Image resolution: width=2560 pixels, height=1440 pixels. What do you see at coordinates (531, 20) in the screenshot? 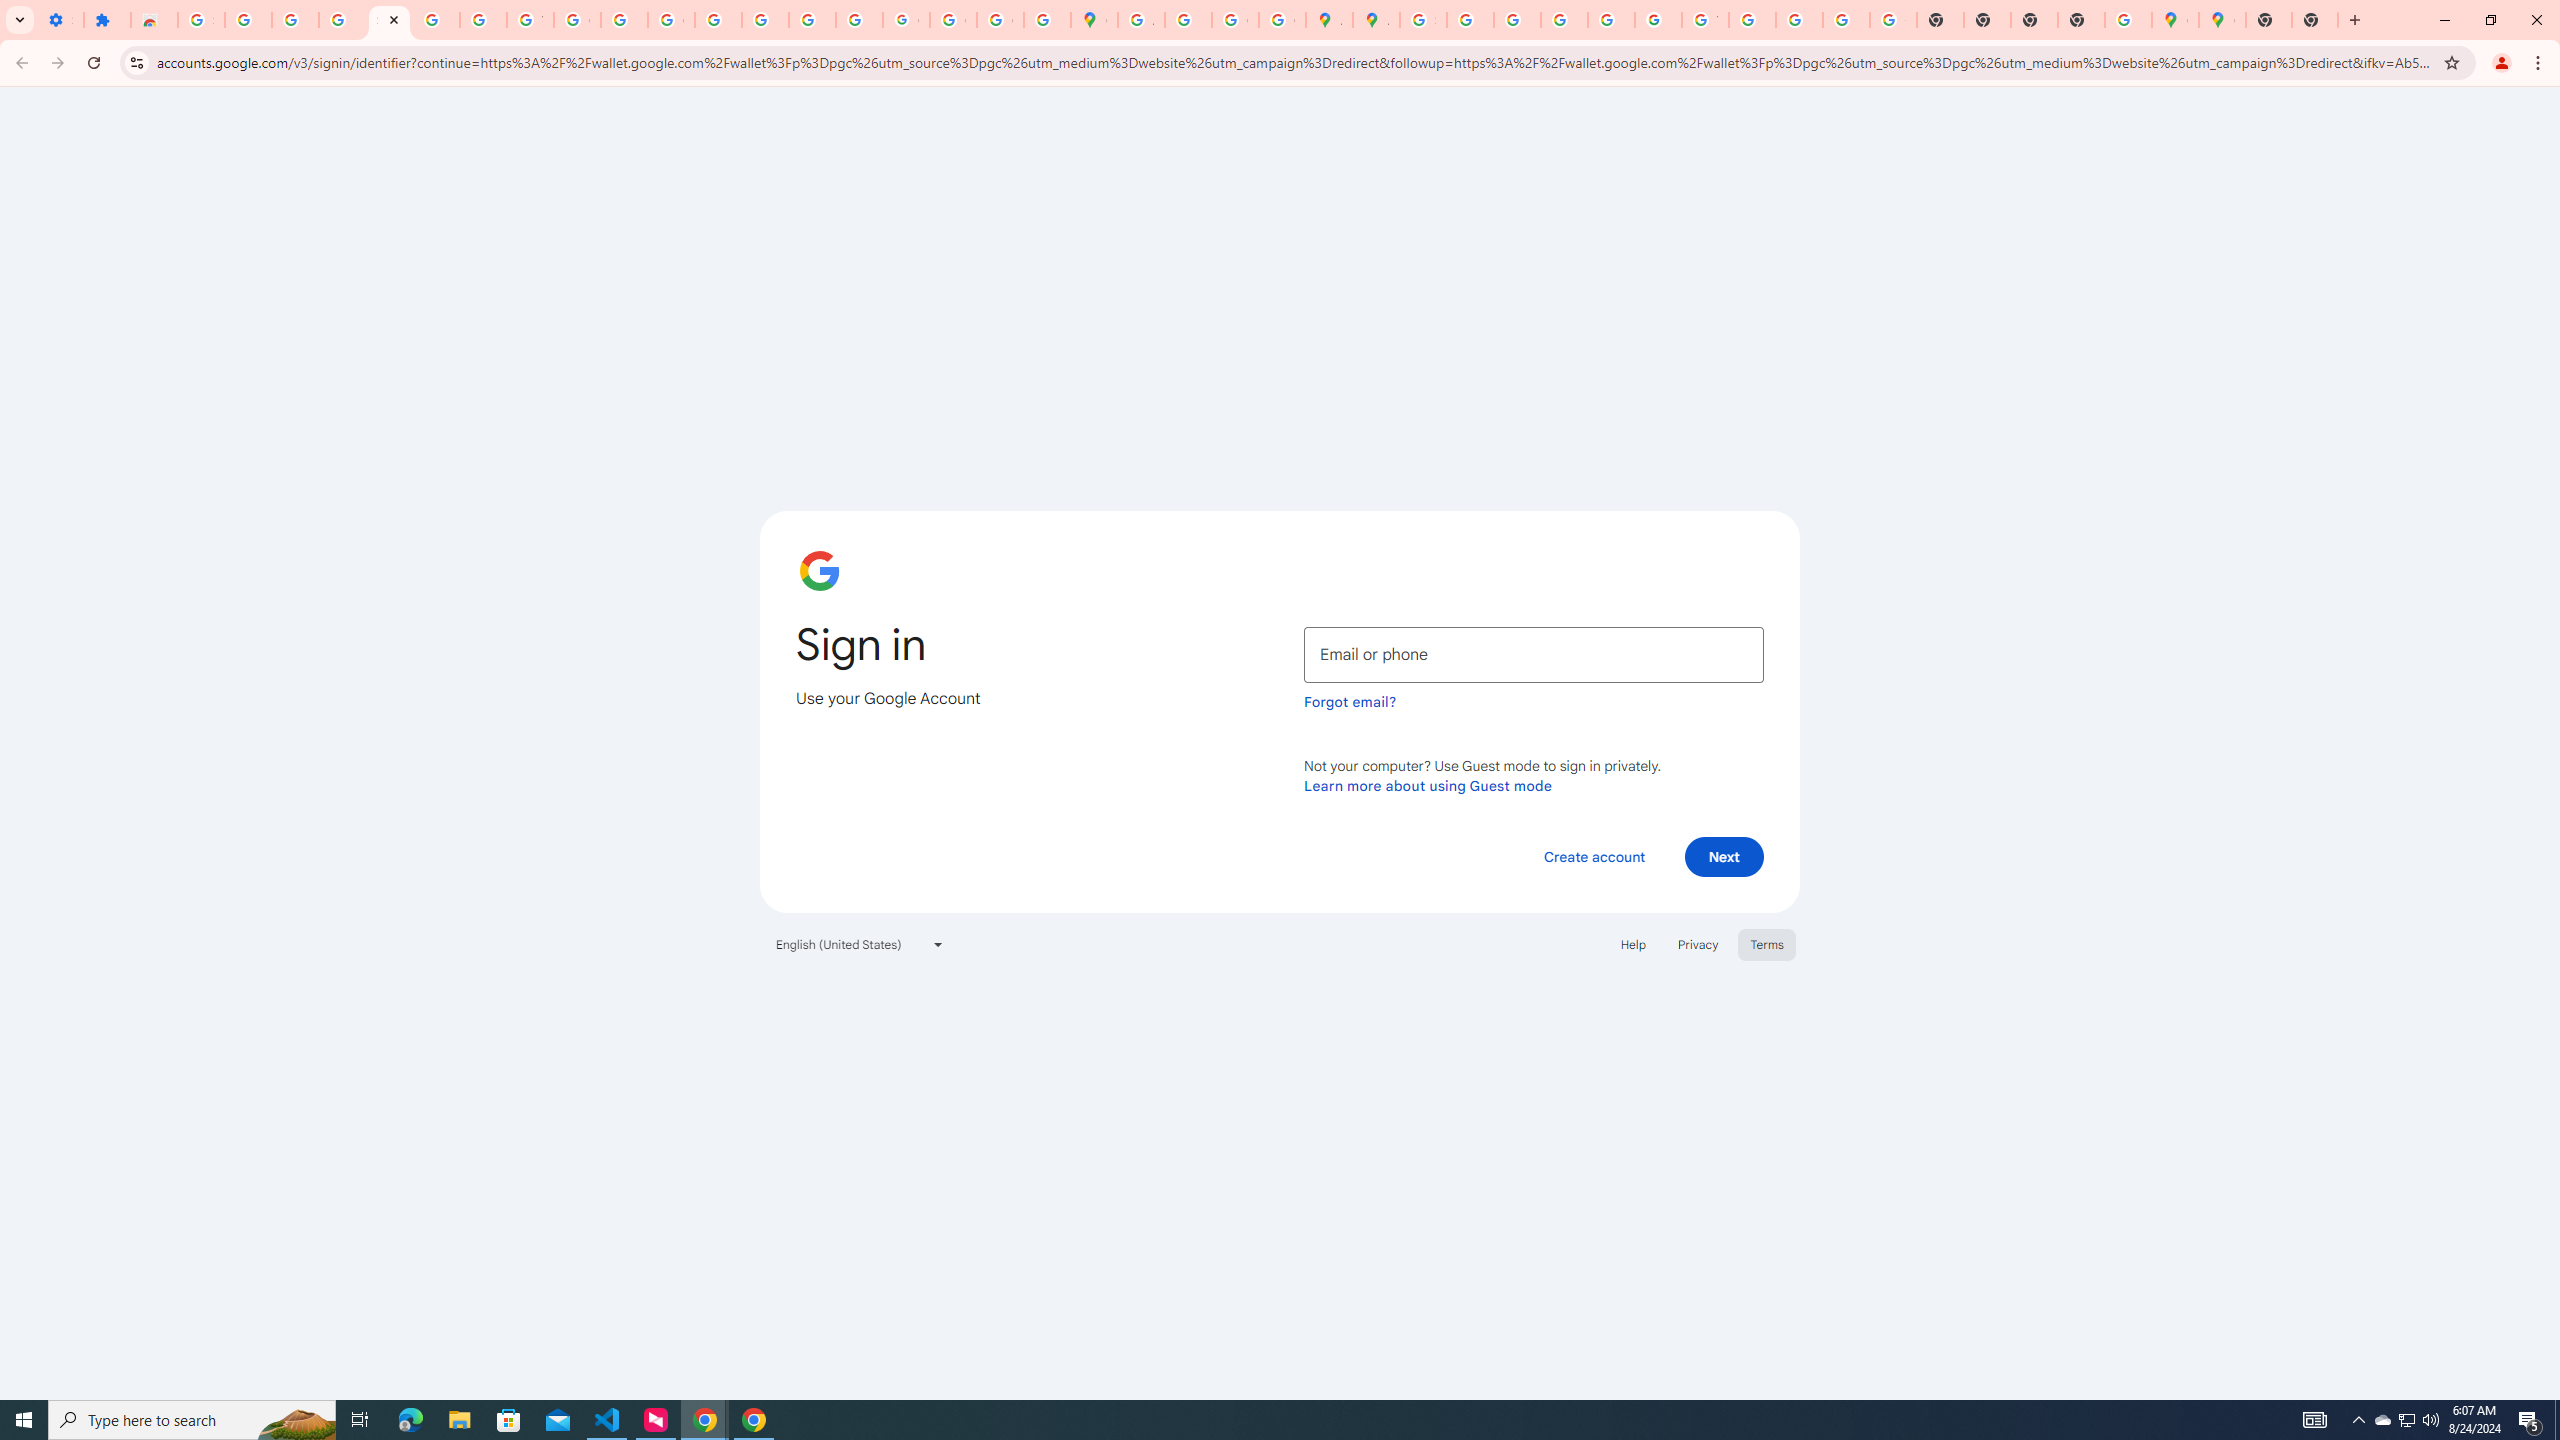
I see `YouTube` at bounding box center [531, 20].